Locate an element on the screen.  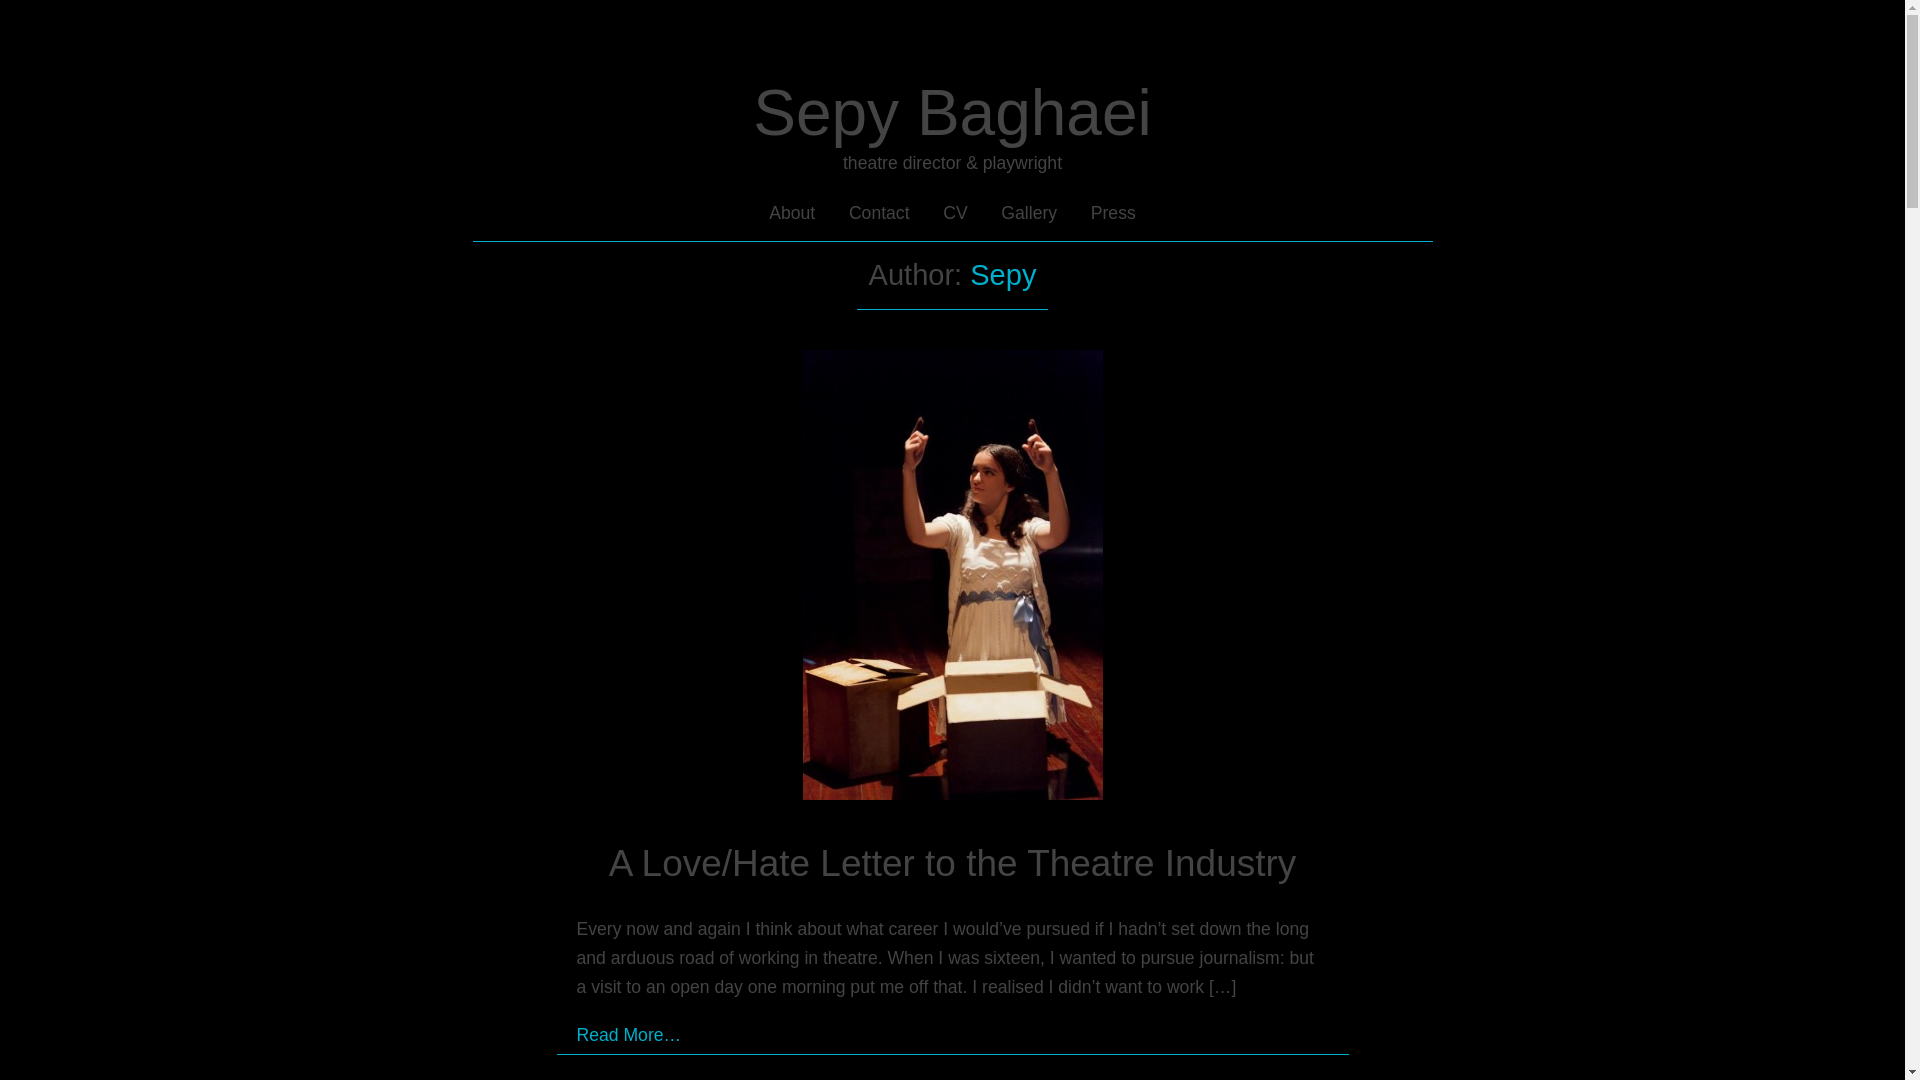
Press is located at coordinates (1113, 212).